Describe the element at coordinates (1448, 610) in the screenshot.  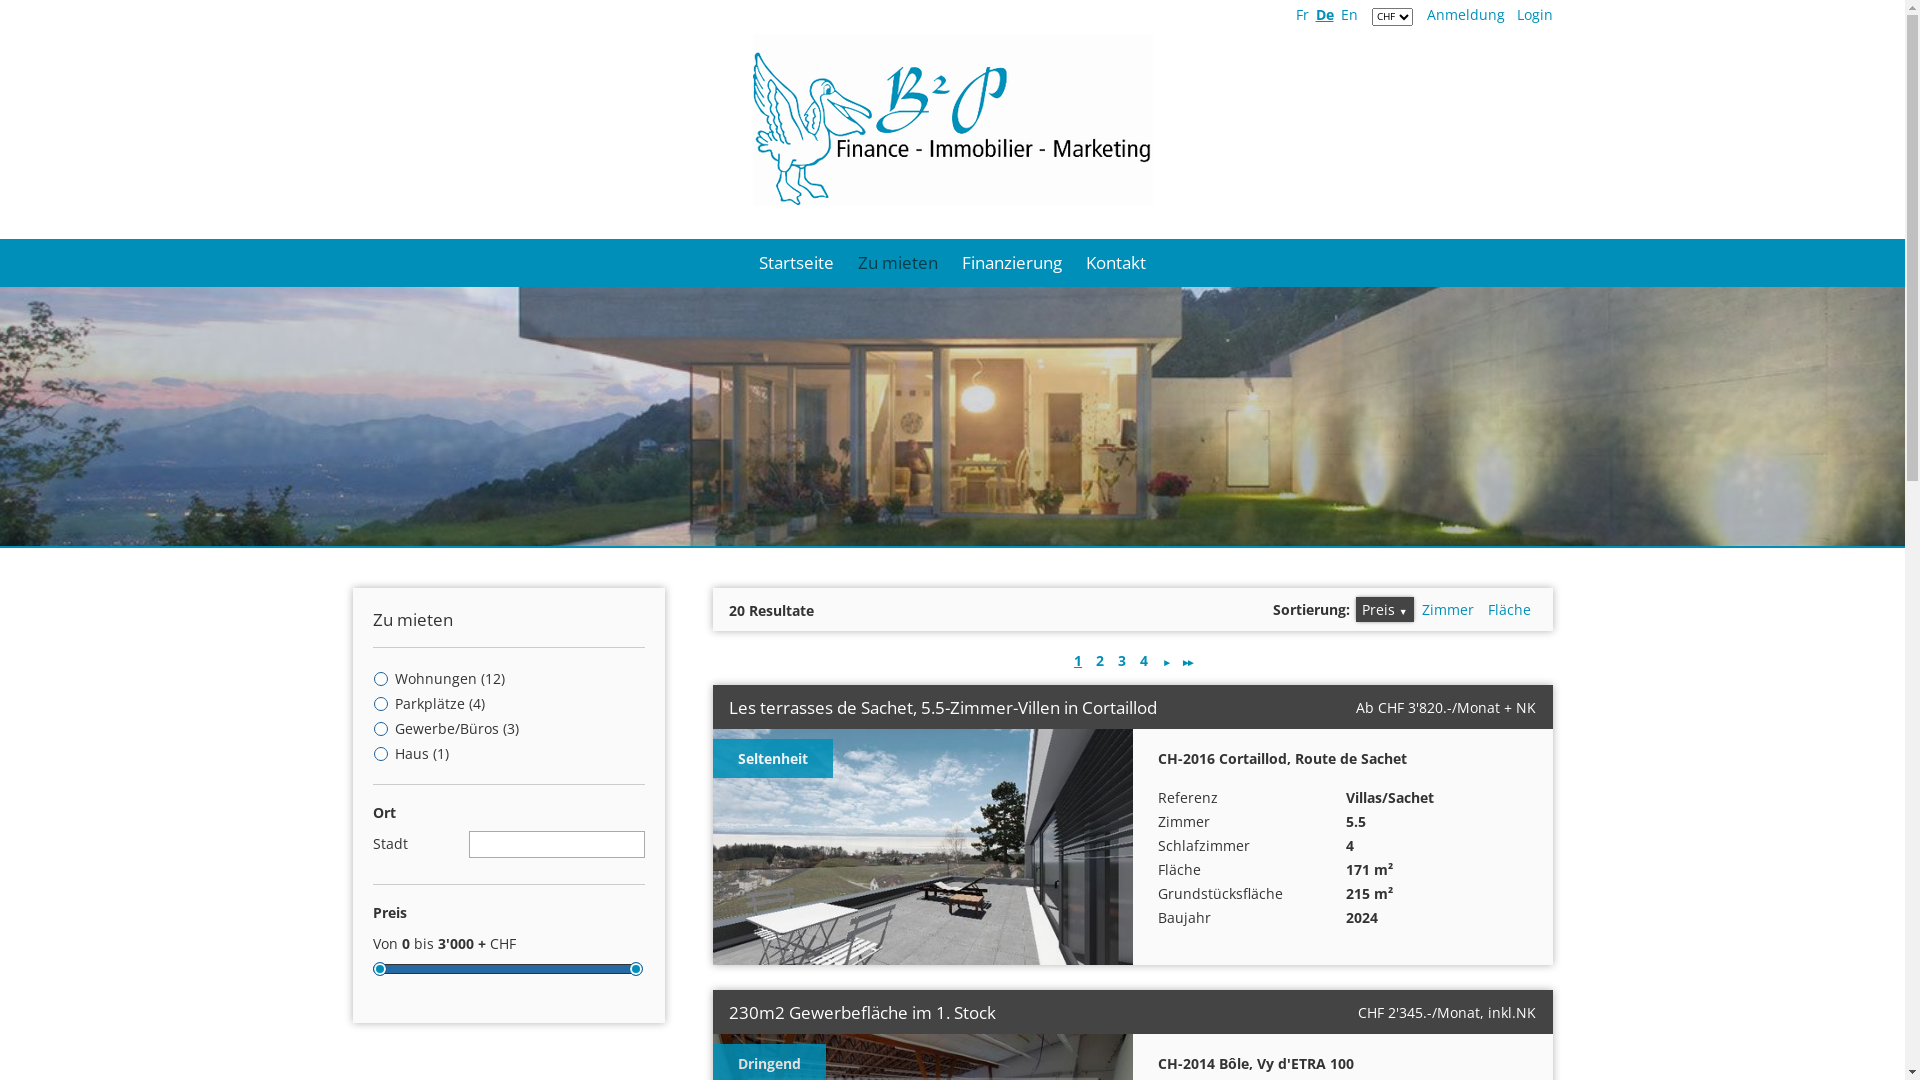
I see `Zimmer` at that location.